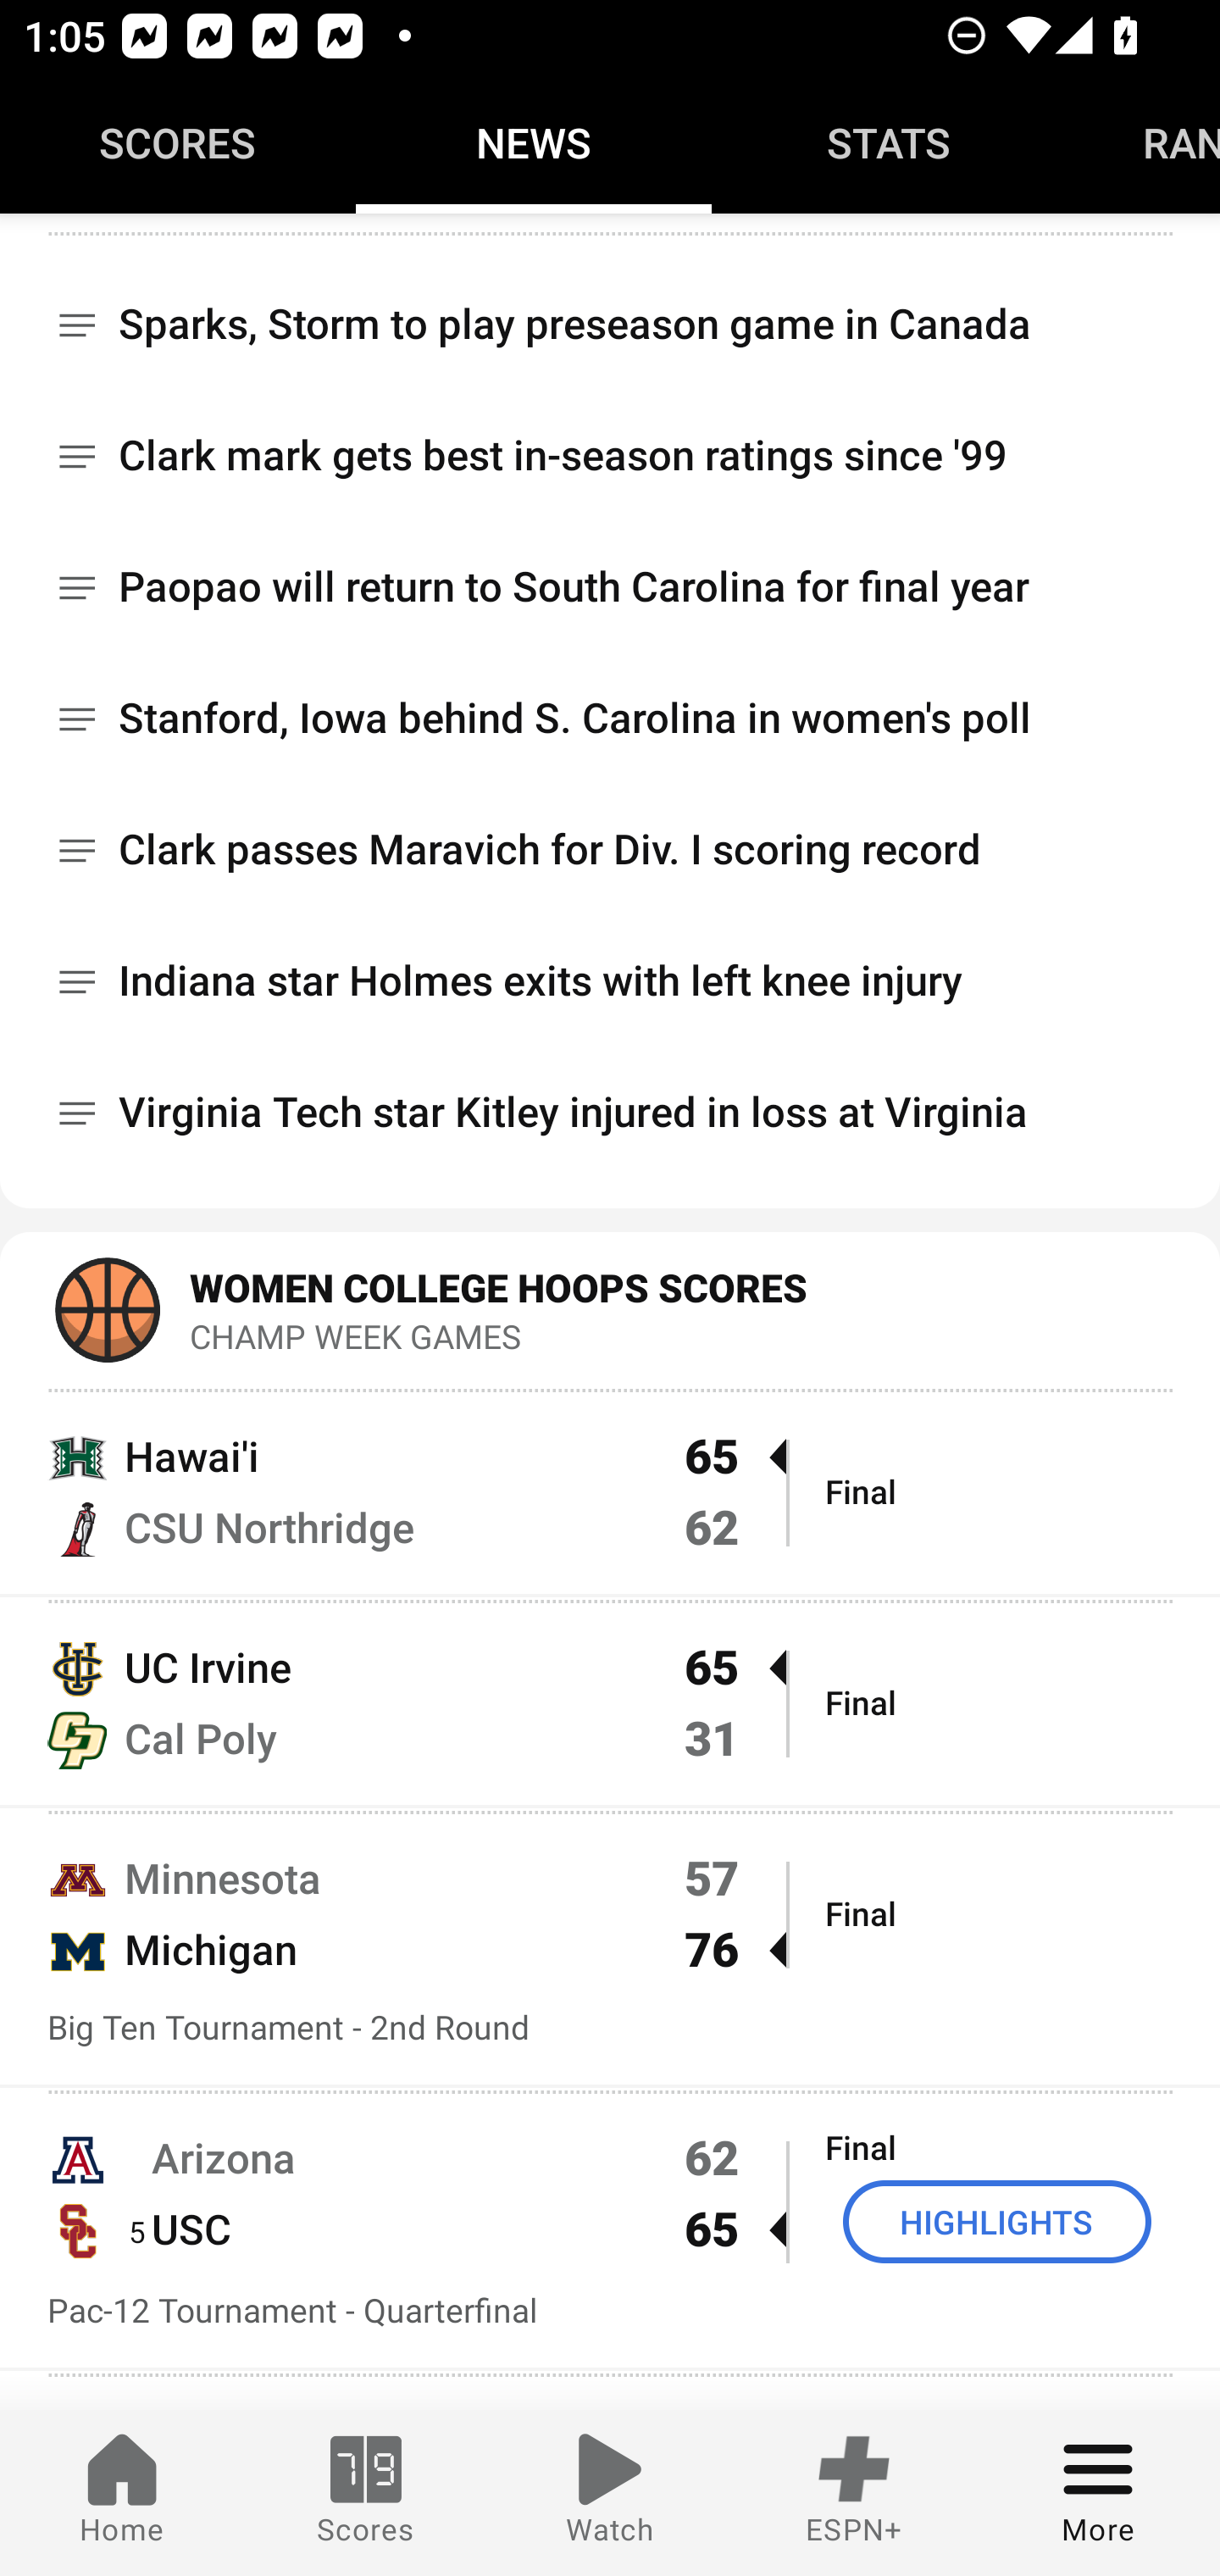 This screenshot has height=2576, width=1220. Describe the element at coordinates (890, 142) in the screenshot. I see `Stats STATS` at that location.